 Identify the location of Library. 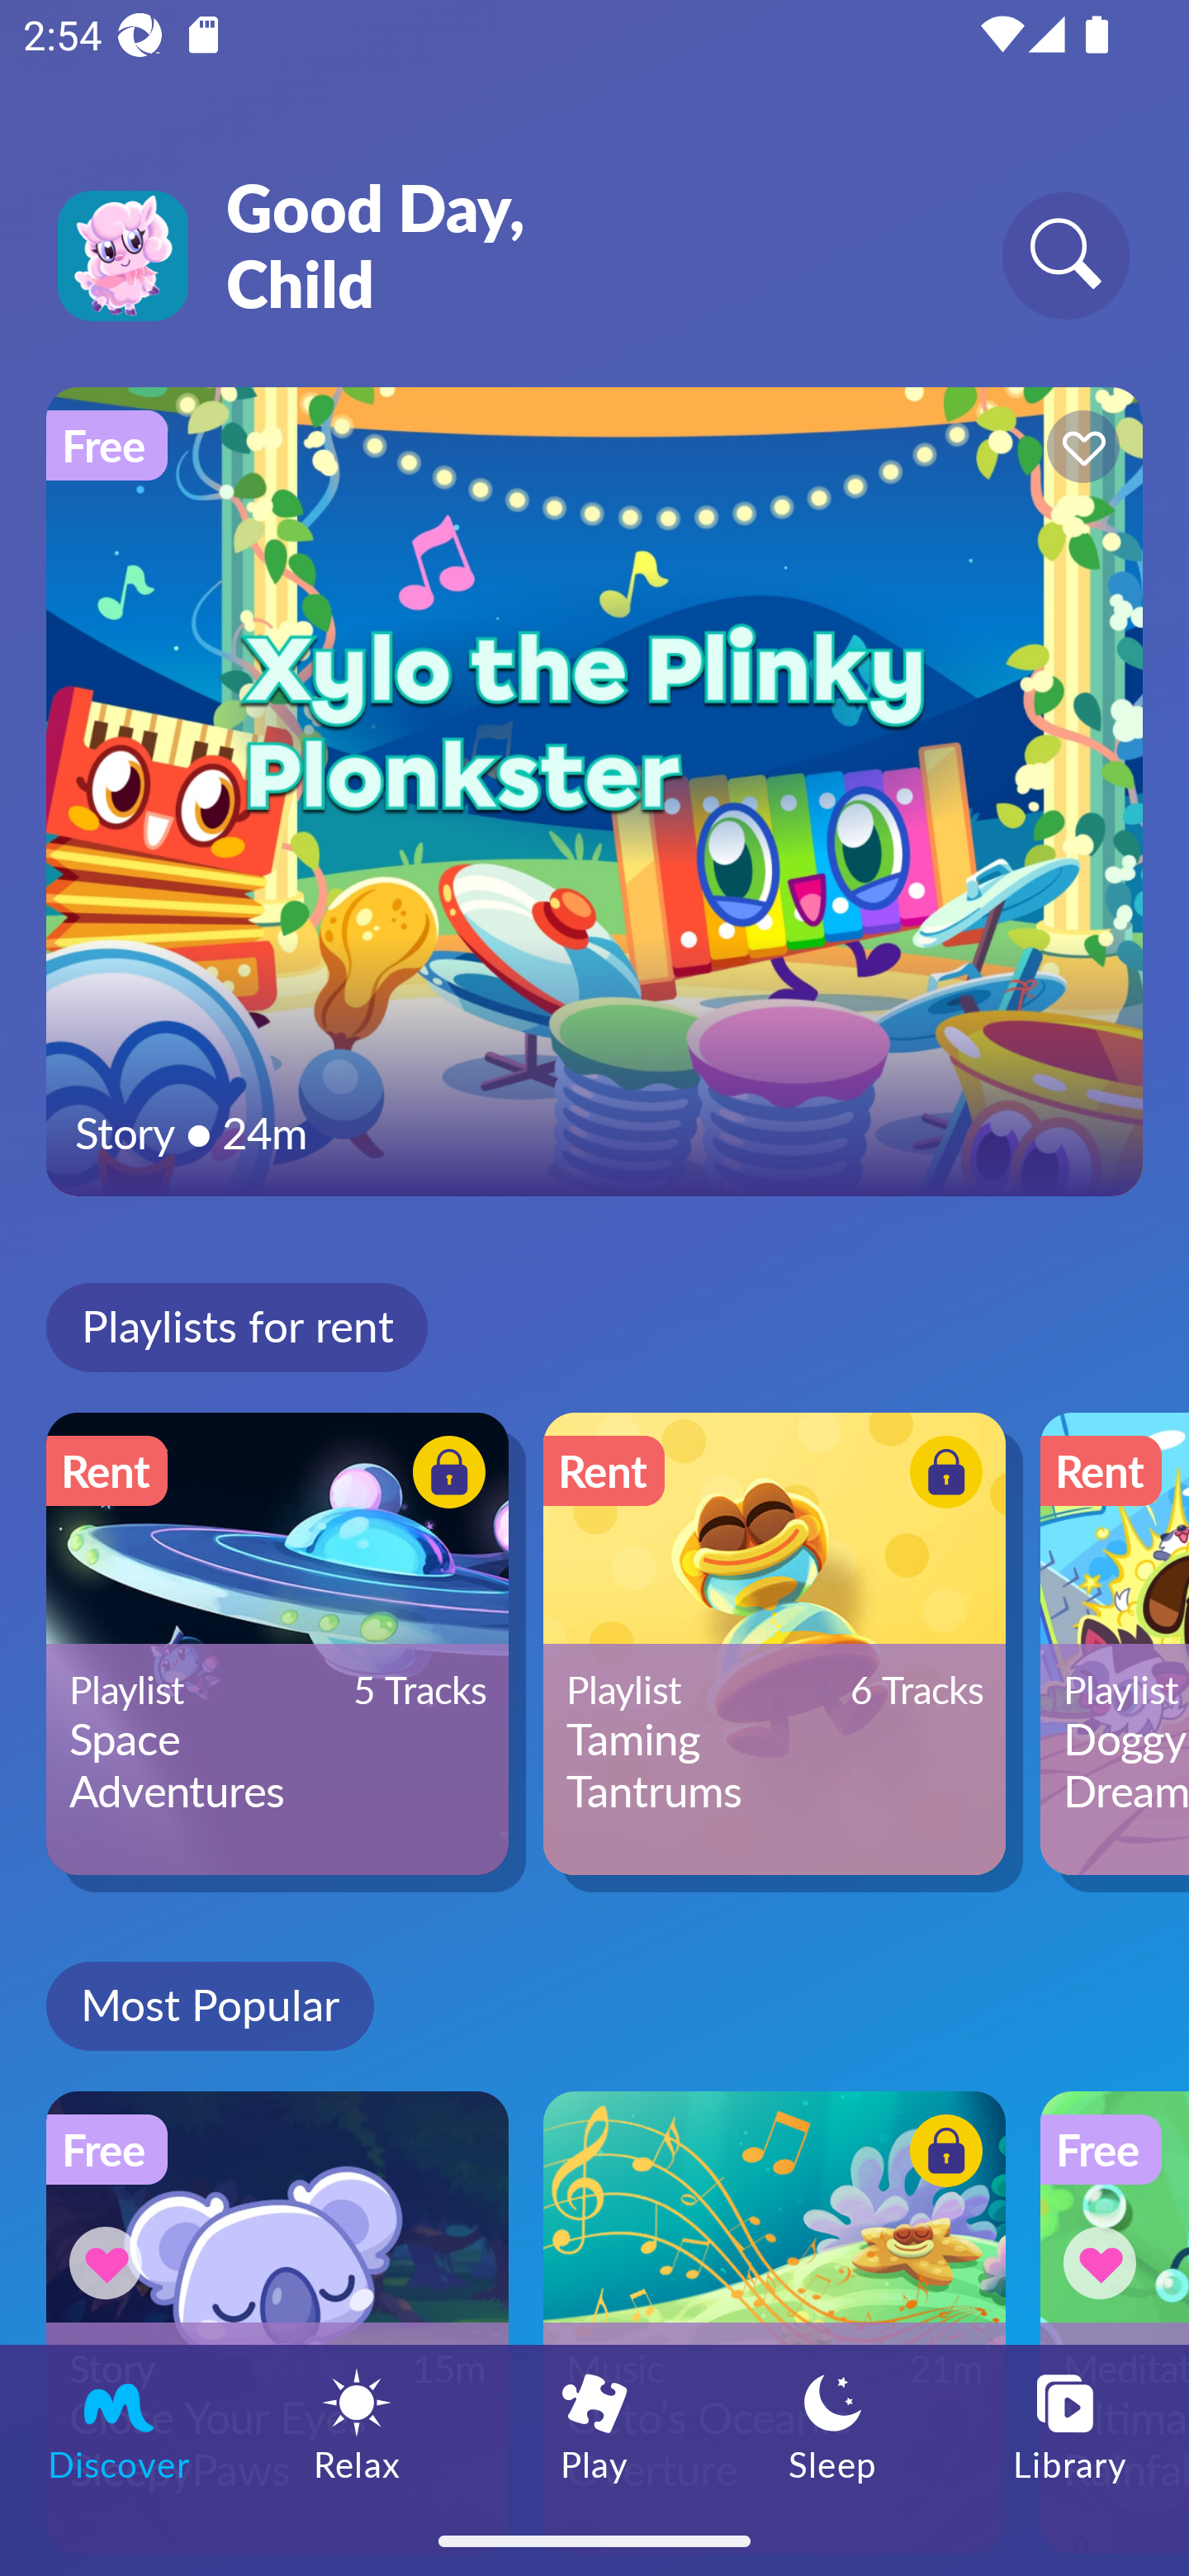
(1070, 2425).